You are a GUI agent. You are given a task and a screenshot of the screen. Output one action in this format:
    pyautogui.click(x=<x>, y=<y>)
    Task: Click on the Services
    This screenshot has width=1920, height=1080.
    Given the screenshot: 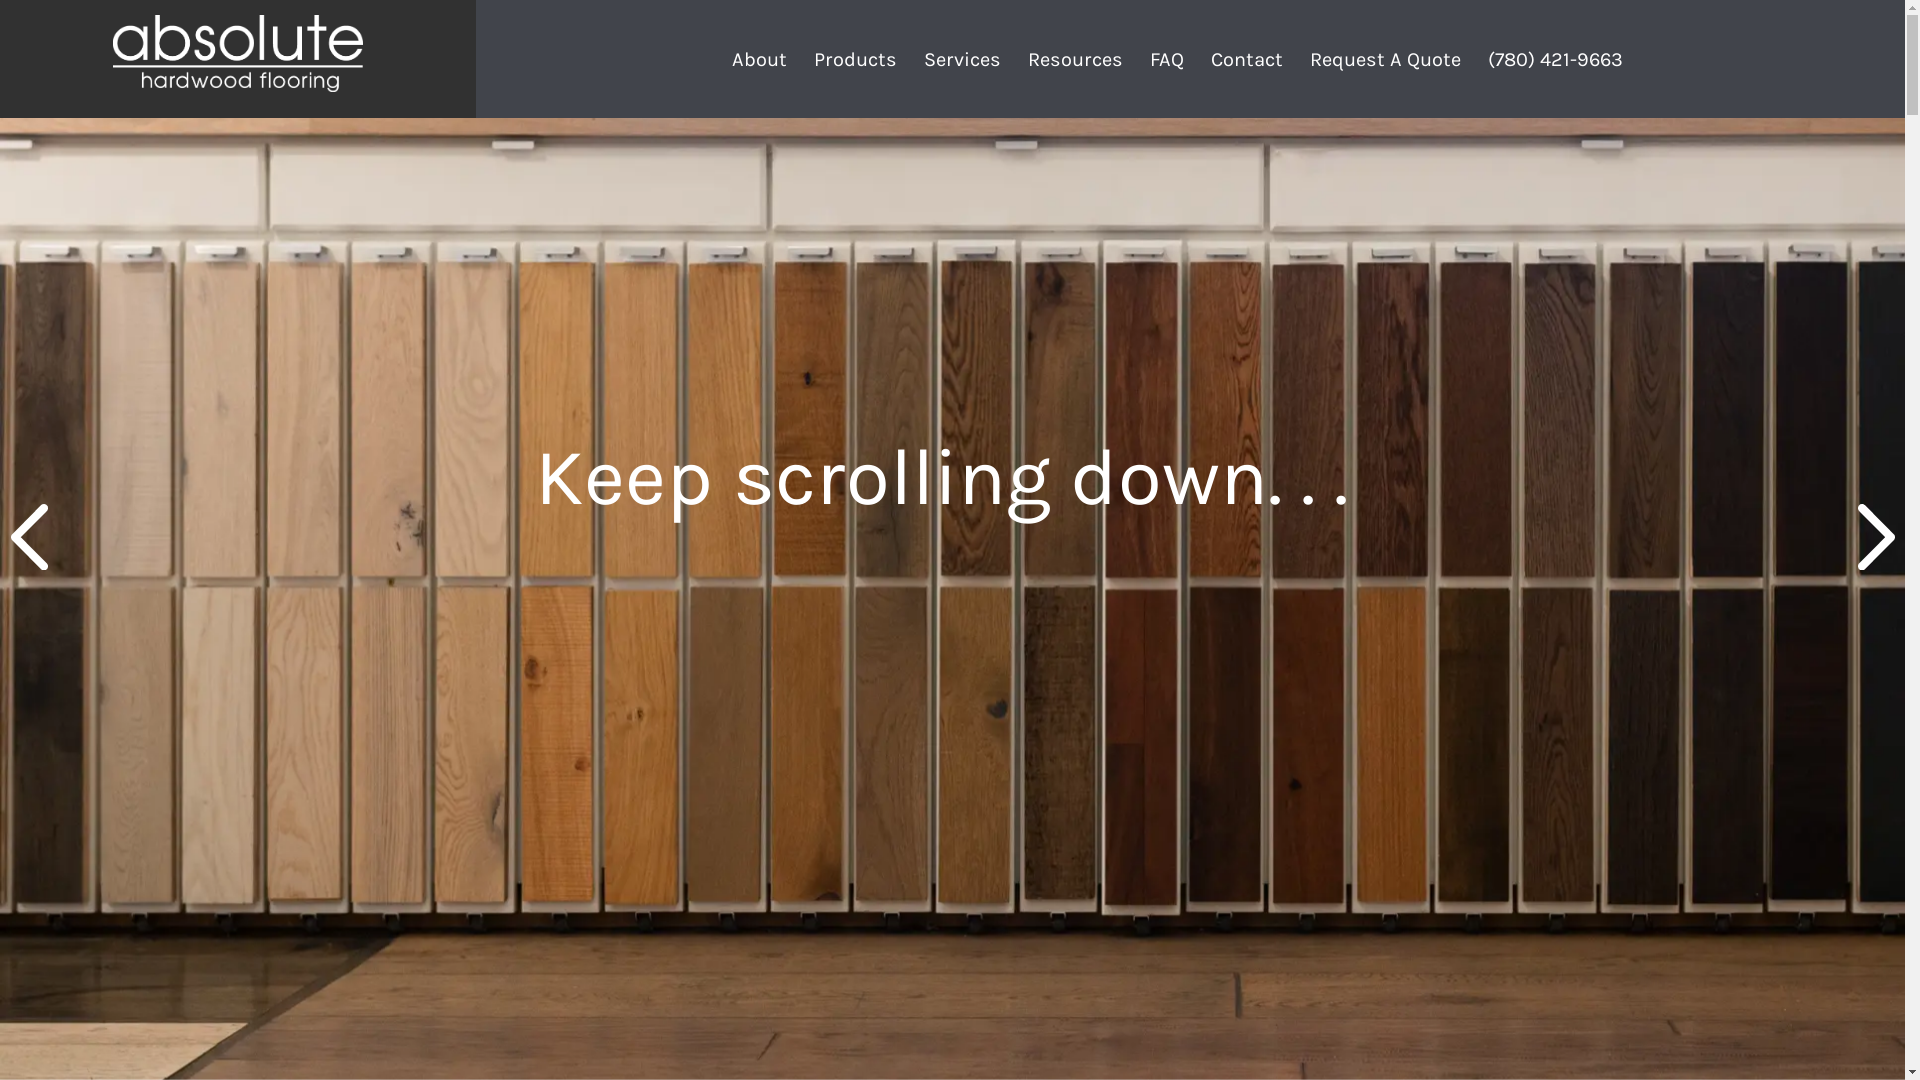 What is the action you would take?
    pyautogui.click(x=962, y=59)
    